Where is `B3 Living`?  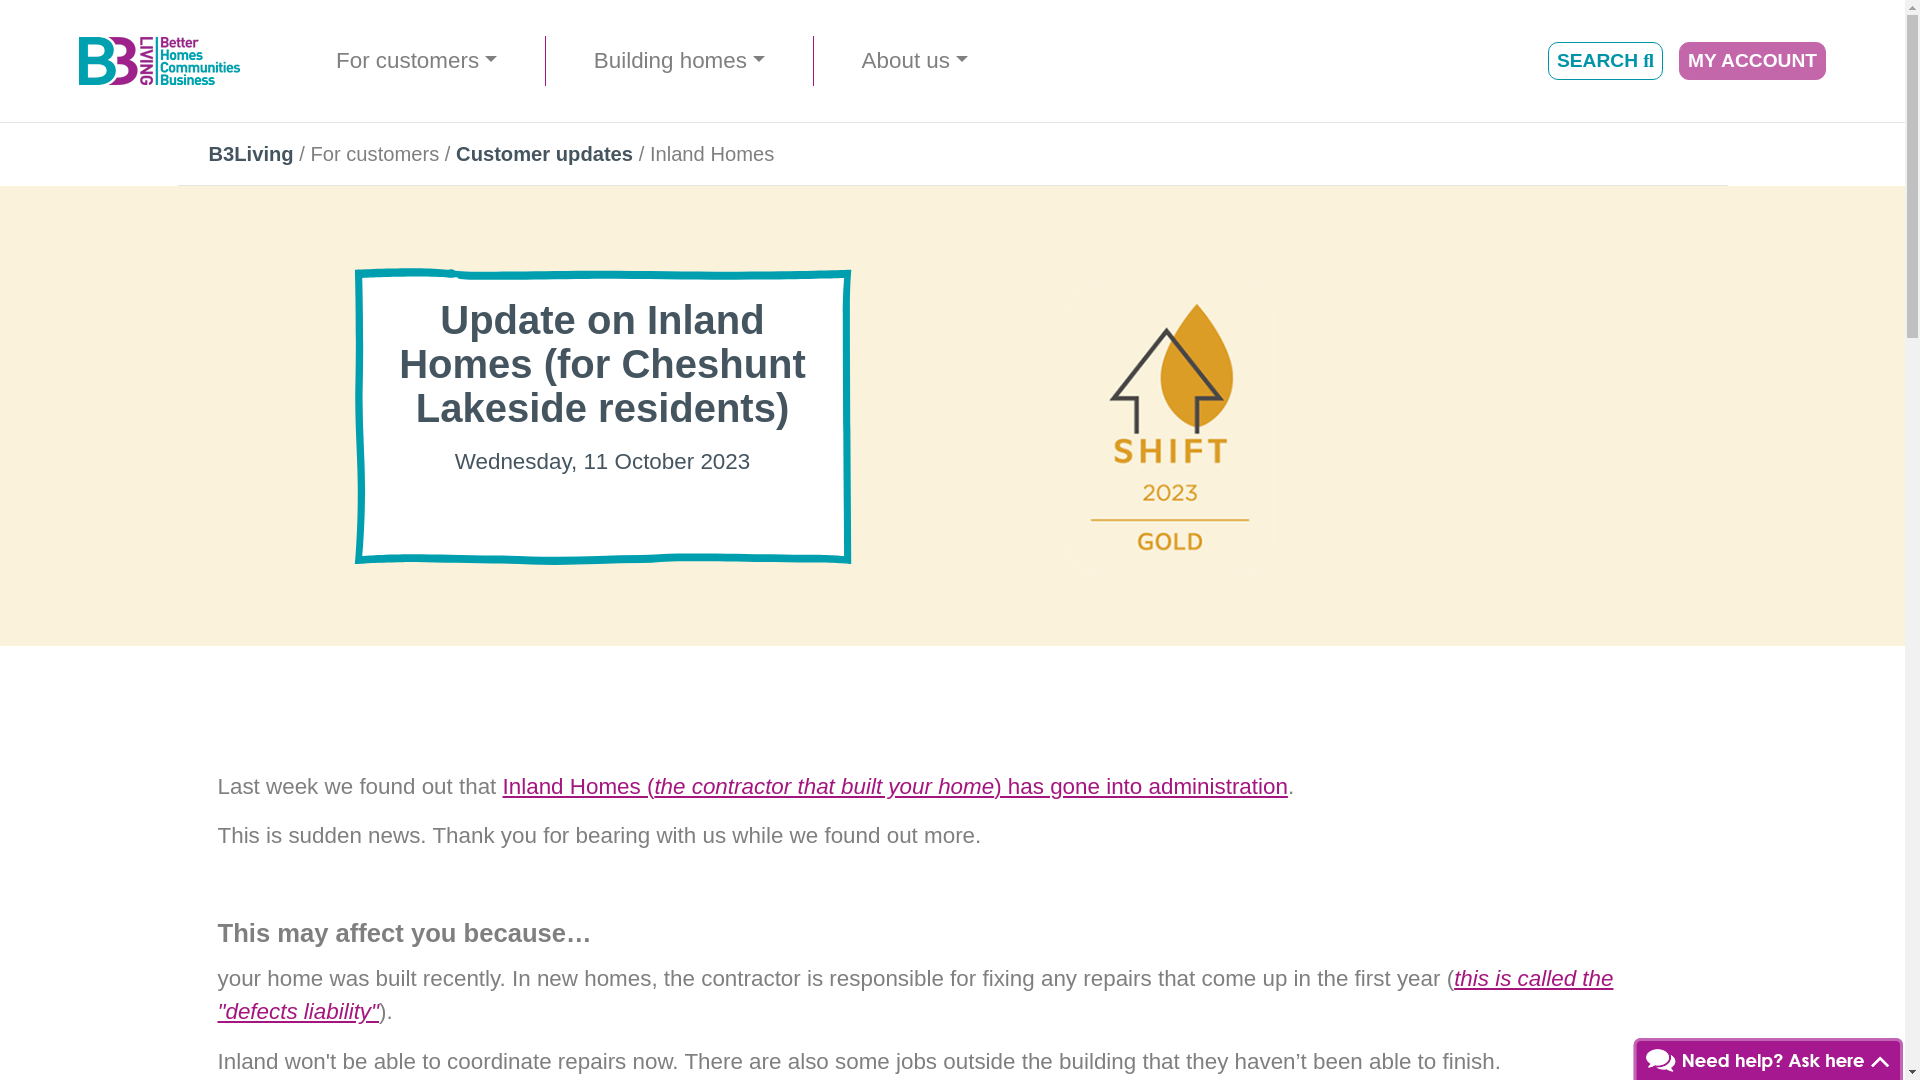 B3 Living is located at coordinates (159, 60).